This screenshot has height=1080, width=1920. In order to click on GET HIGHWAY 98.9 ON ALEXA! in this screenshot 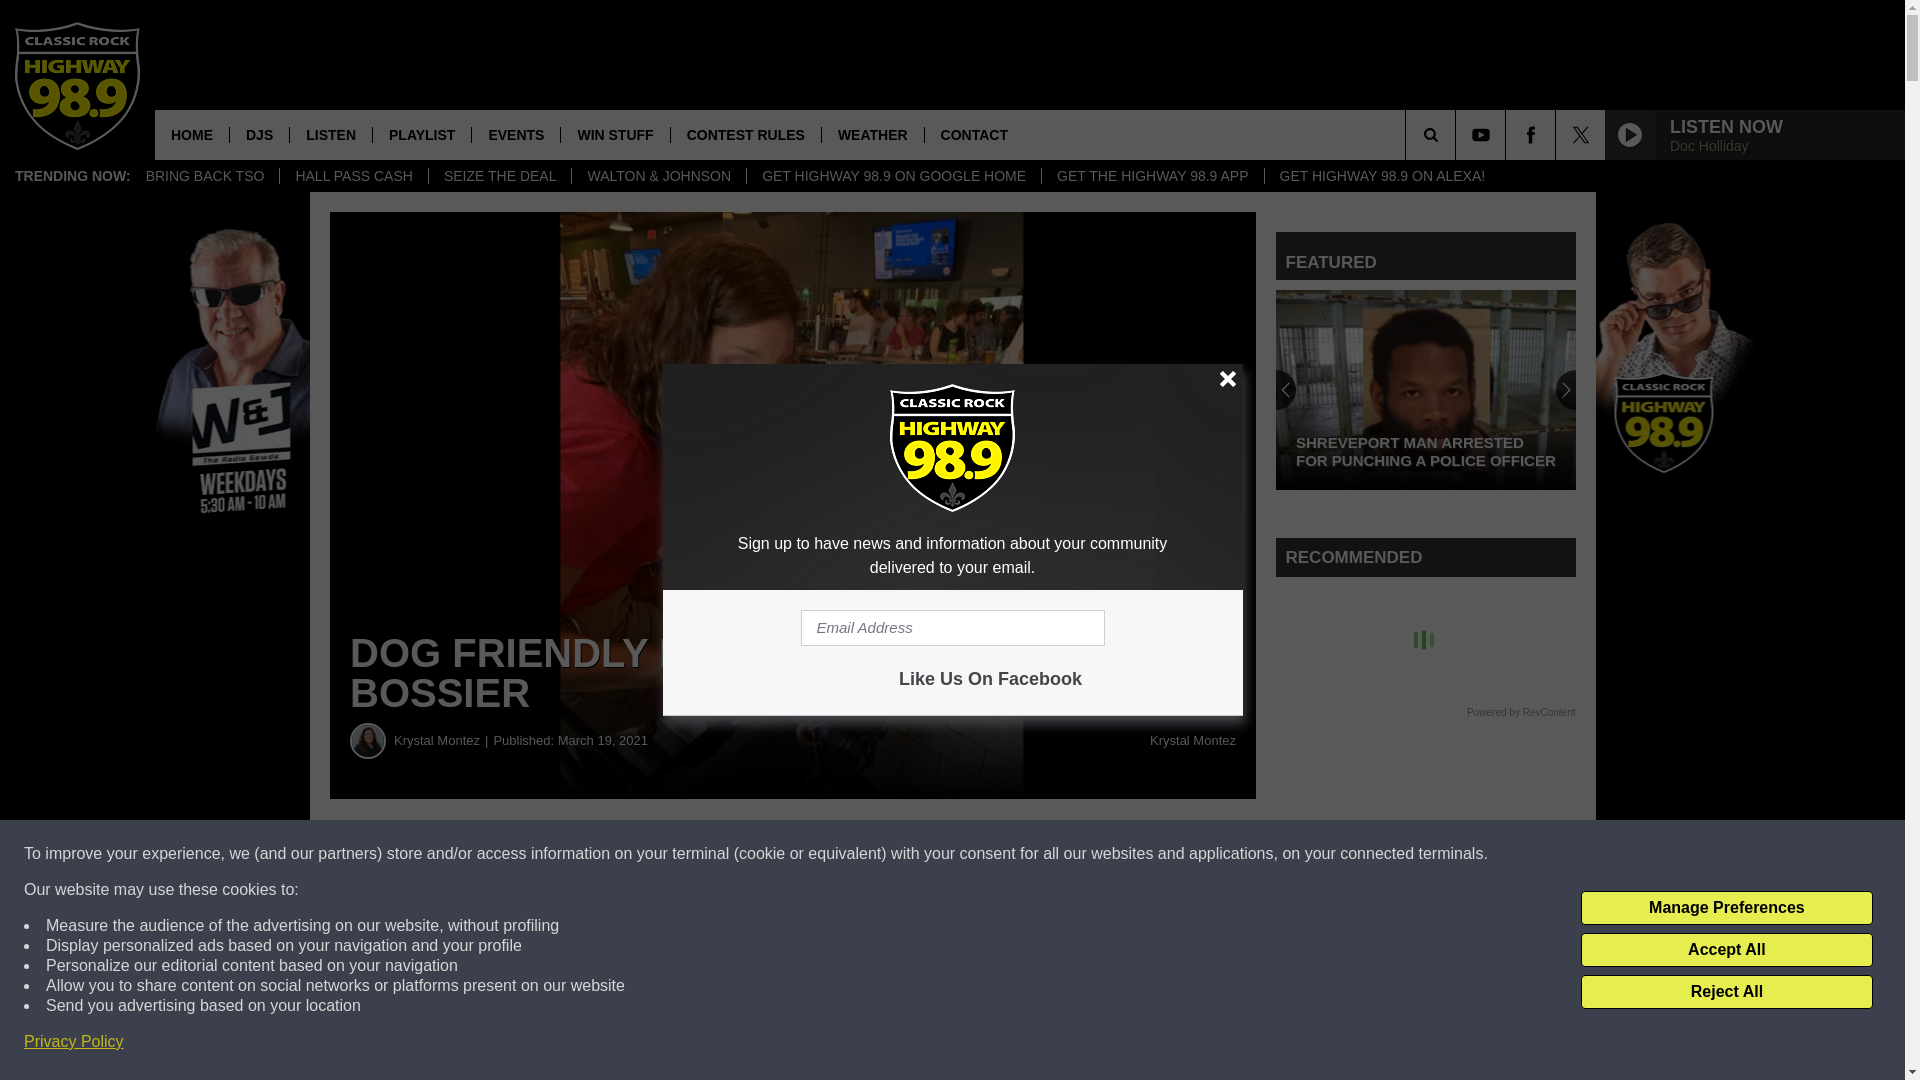, I will do `click(1382, 176)`.